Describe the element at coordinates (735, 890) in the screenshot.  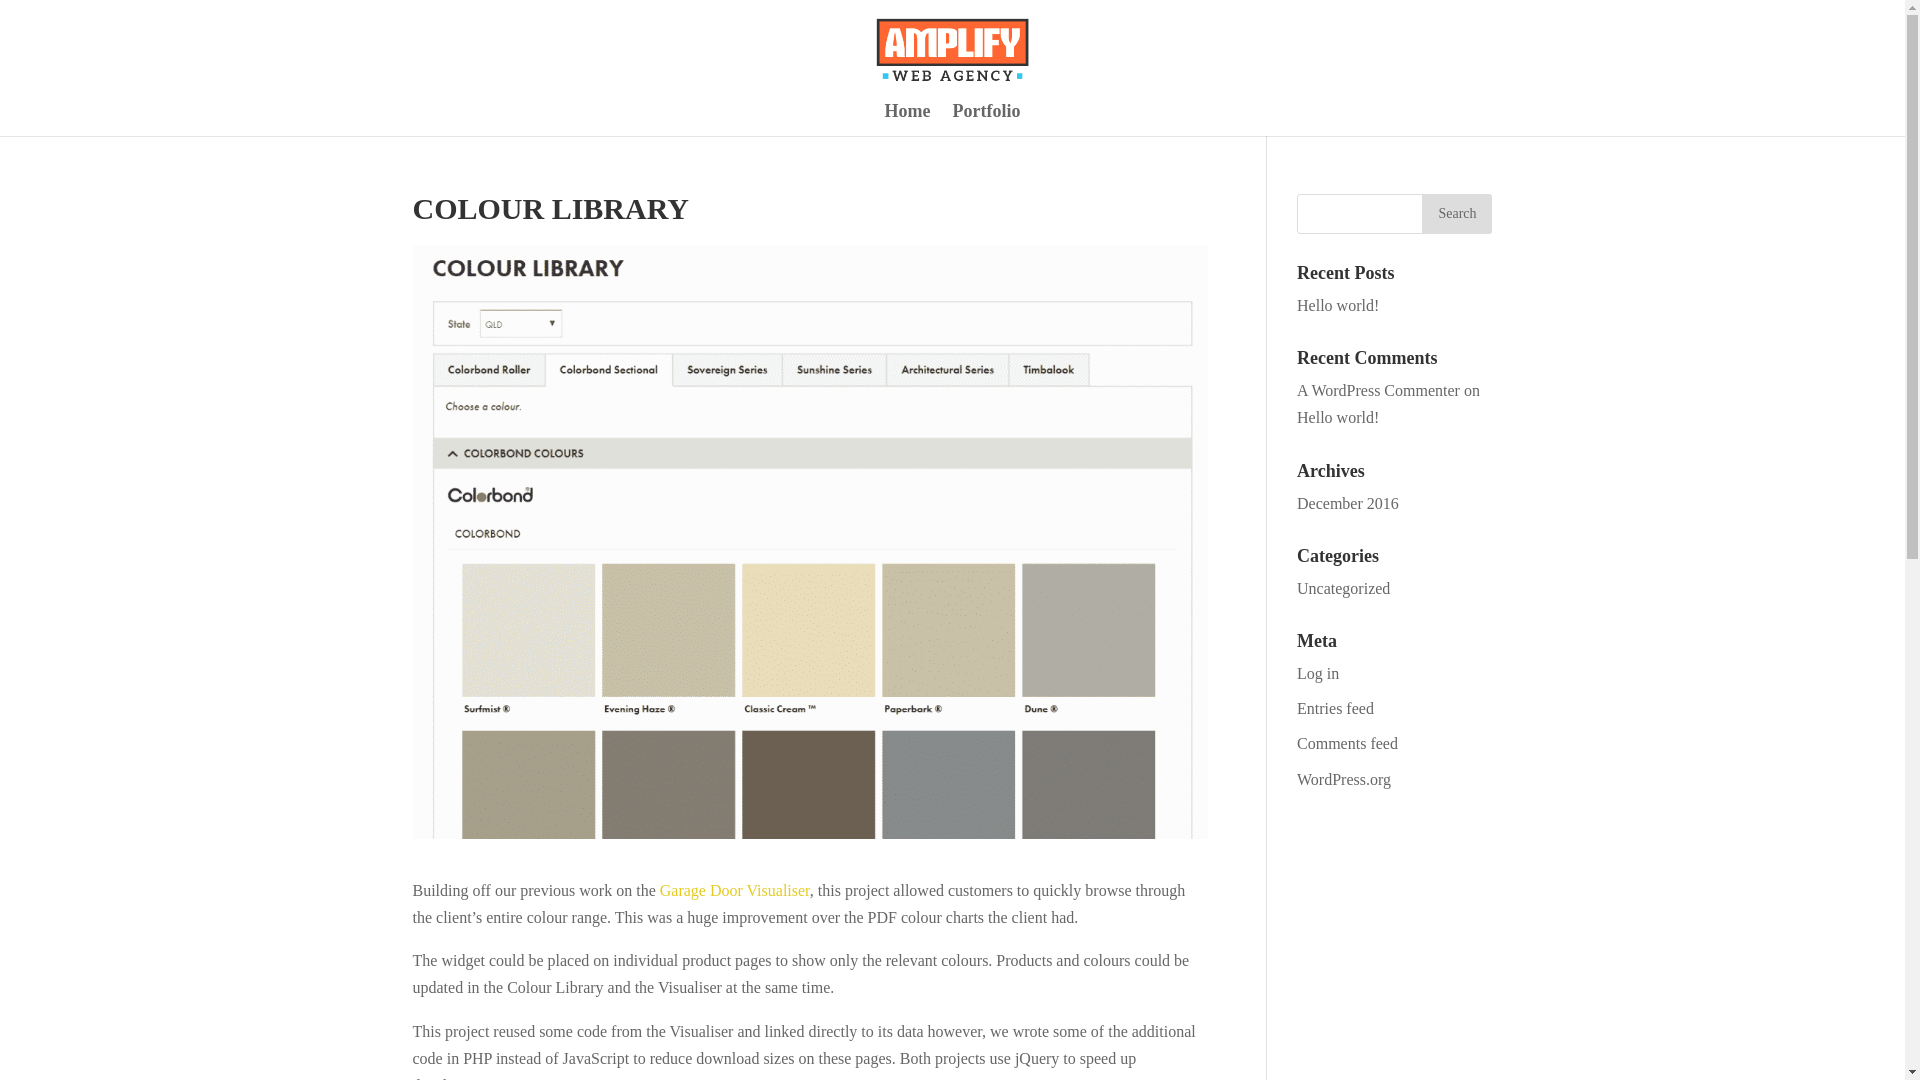
I see `Garage Door Visualiser` at that location.